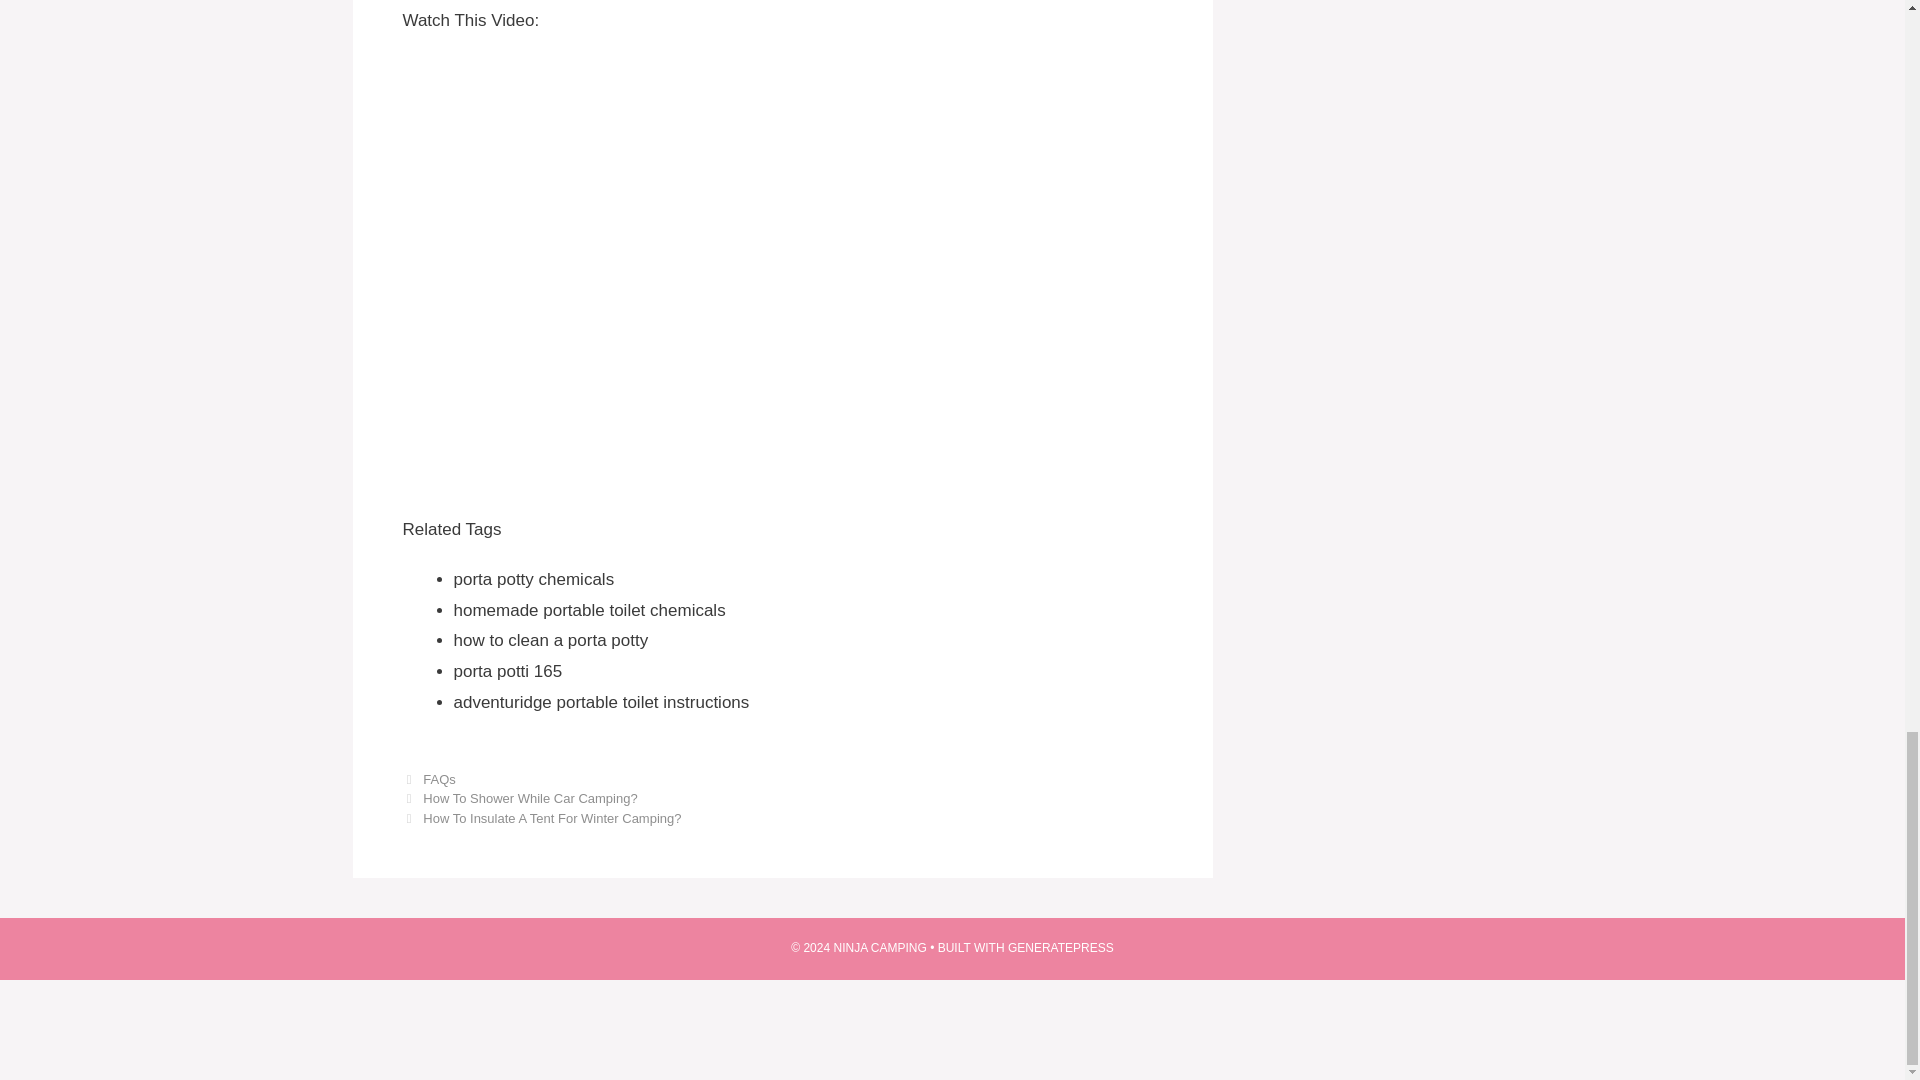  I want to click on How To Insulate A Tent For Winter Camping?, so click(552, 818).